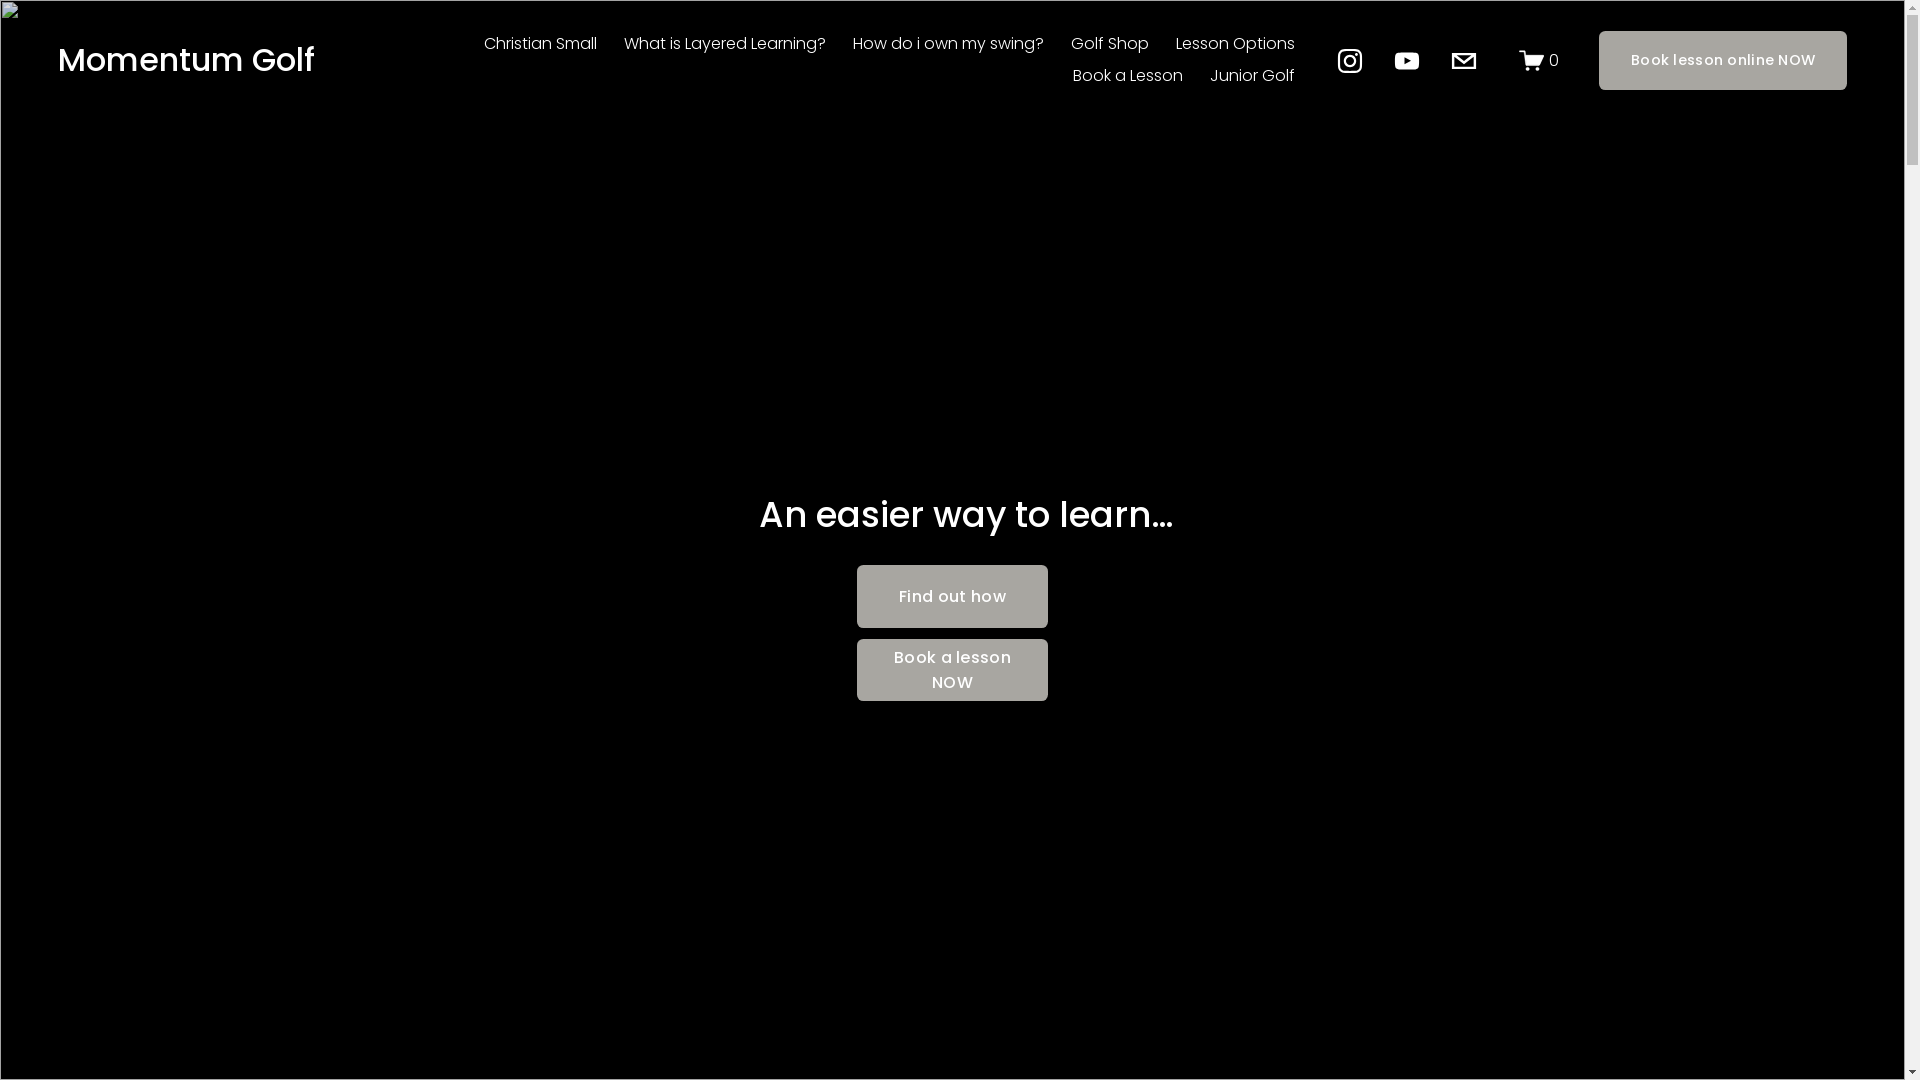  I want to click on How do i own my swing?, so click(948, 45).